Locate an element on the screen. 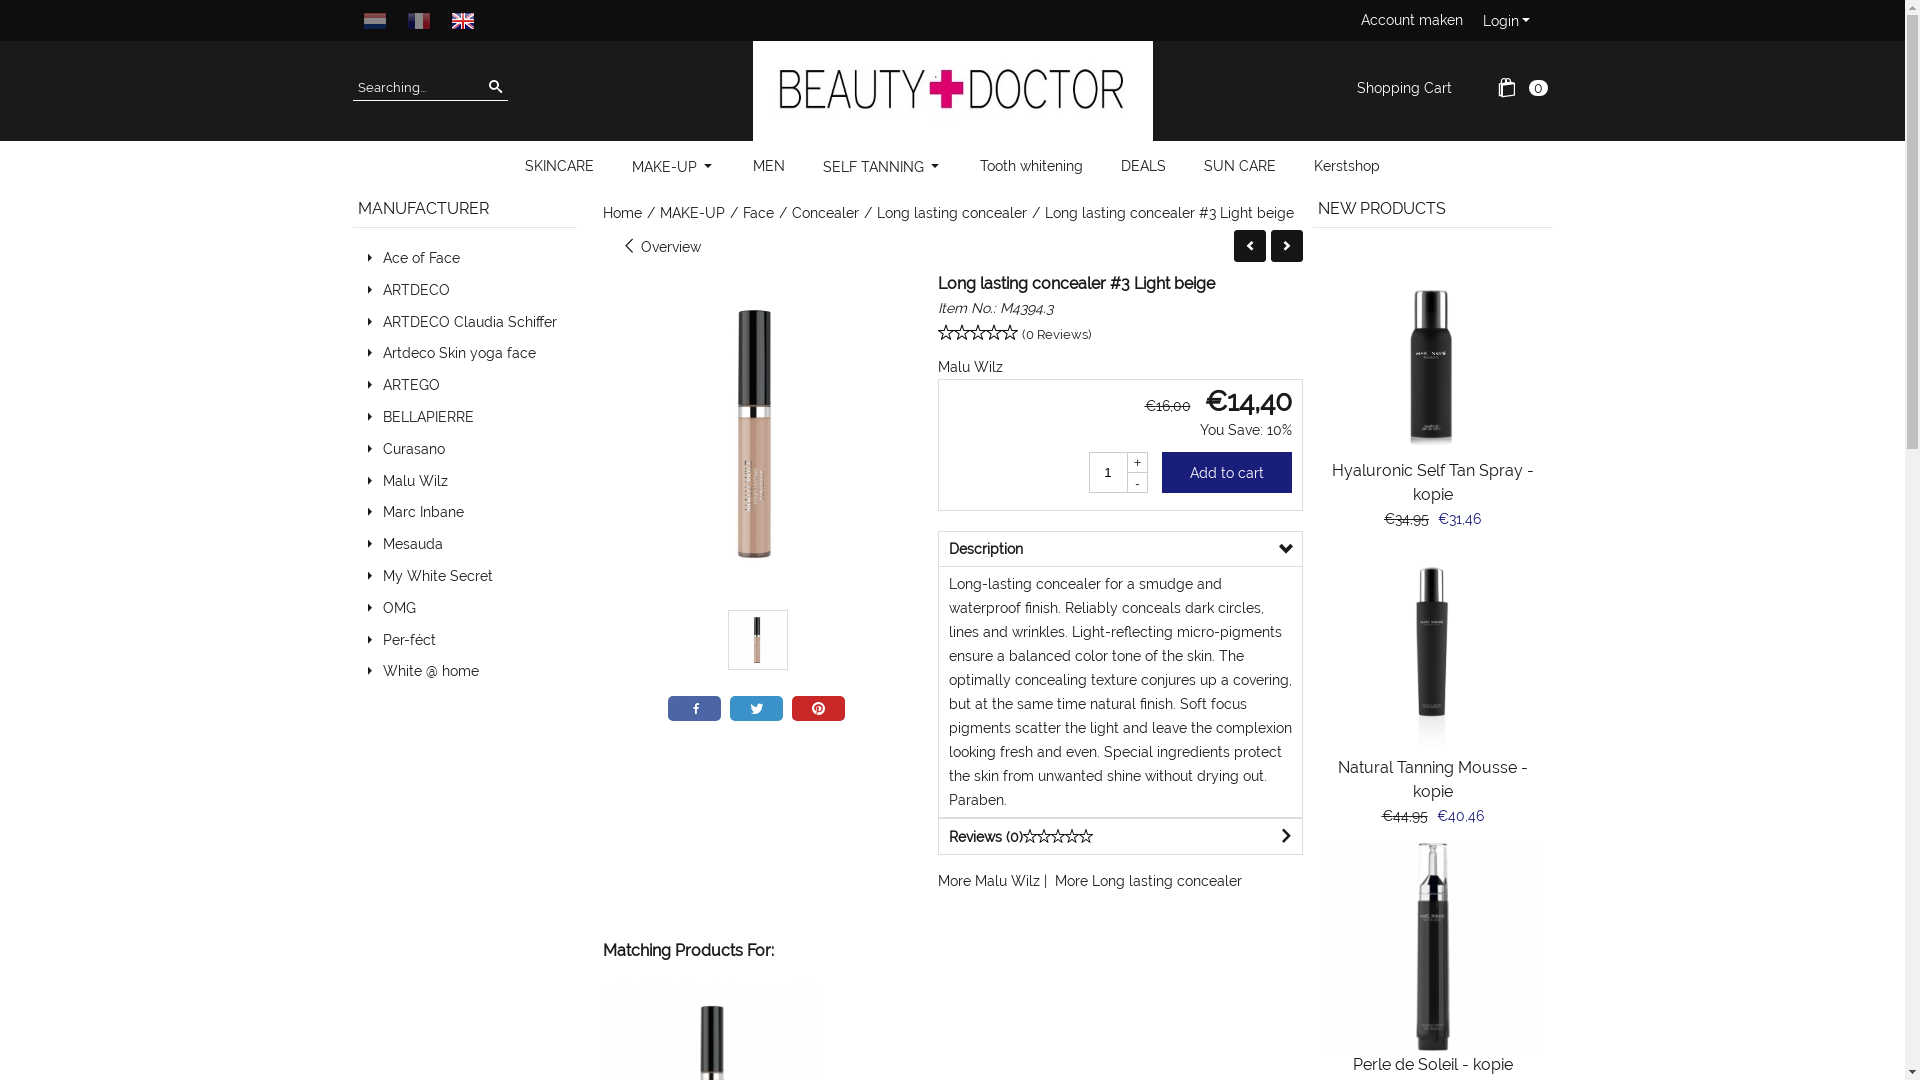  SUN CARE is located at coordinates (1240, 166).